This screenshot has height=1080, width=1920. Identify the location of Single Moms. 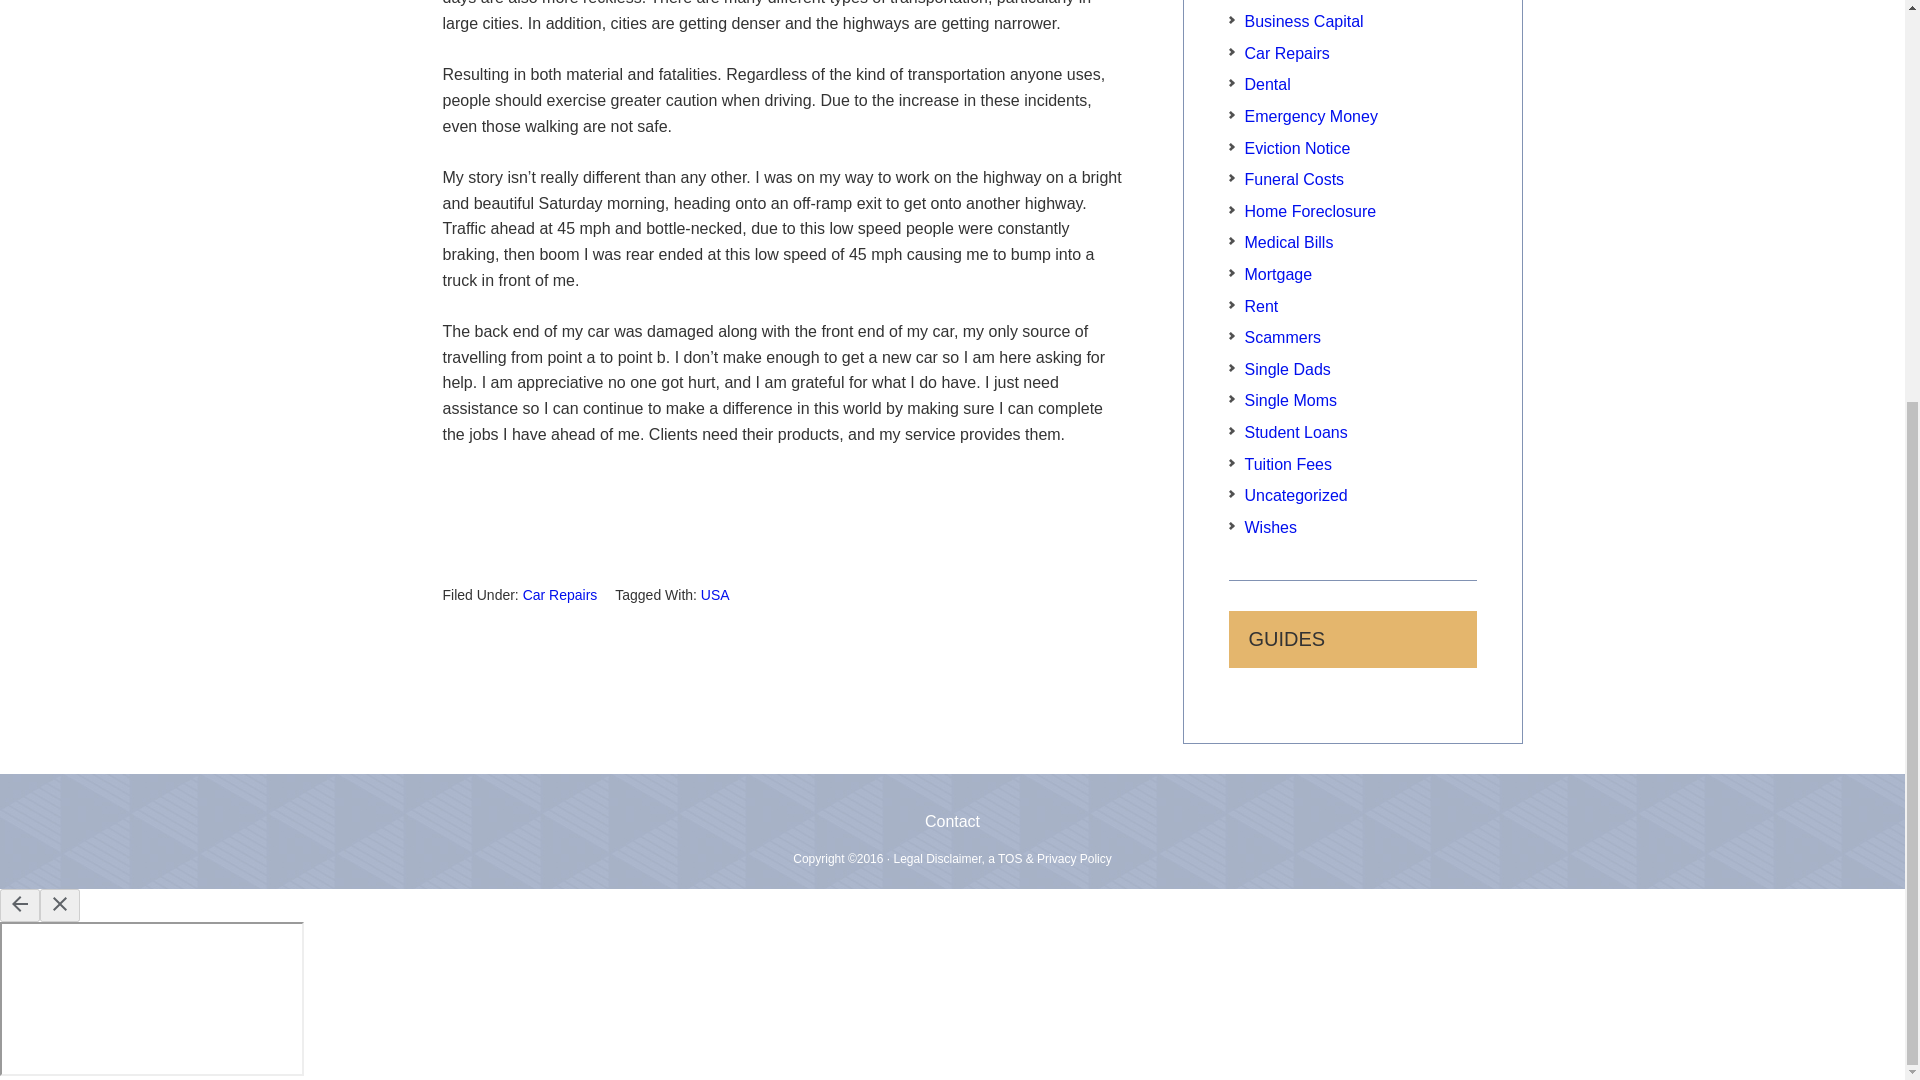
(1290, 400).